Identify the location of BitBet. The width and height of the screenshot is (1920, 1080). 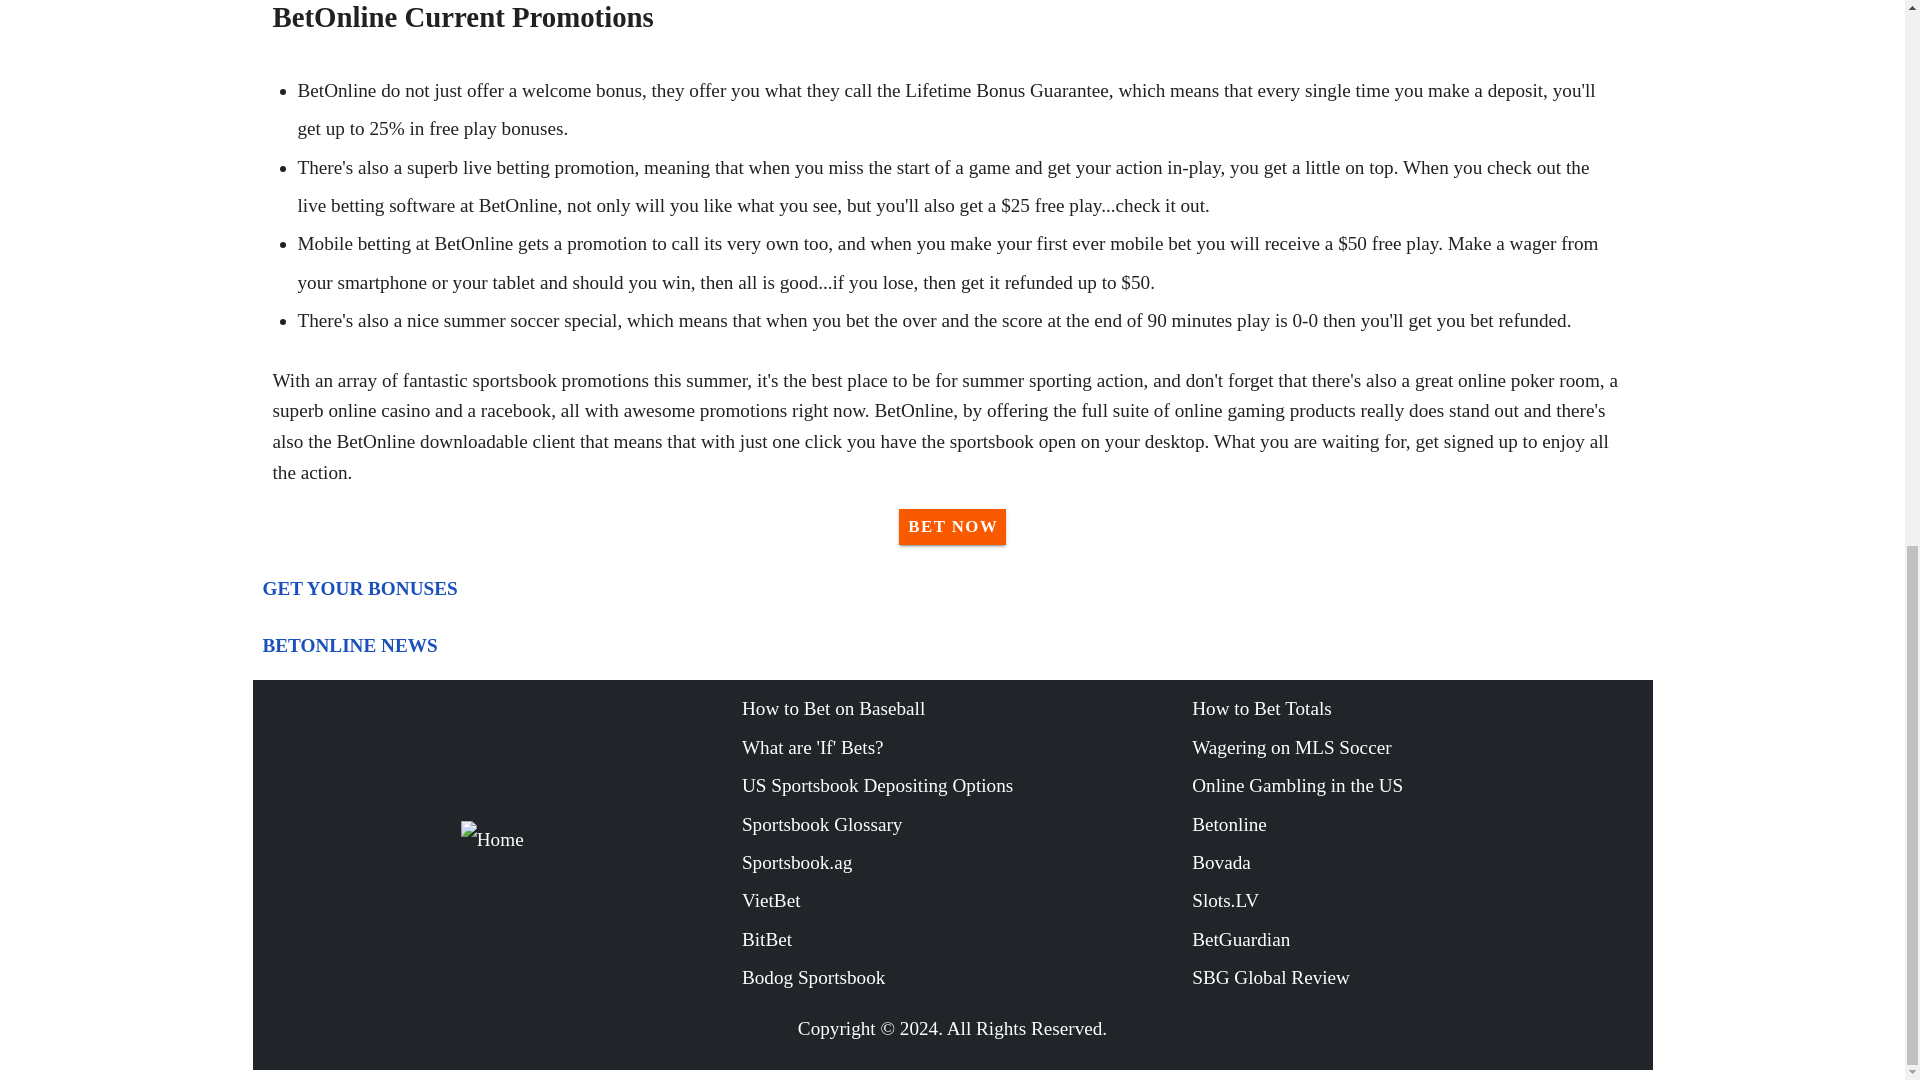
(966, 940).